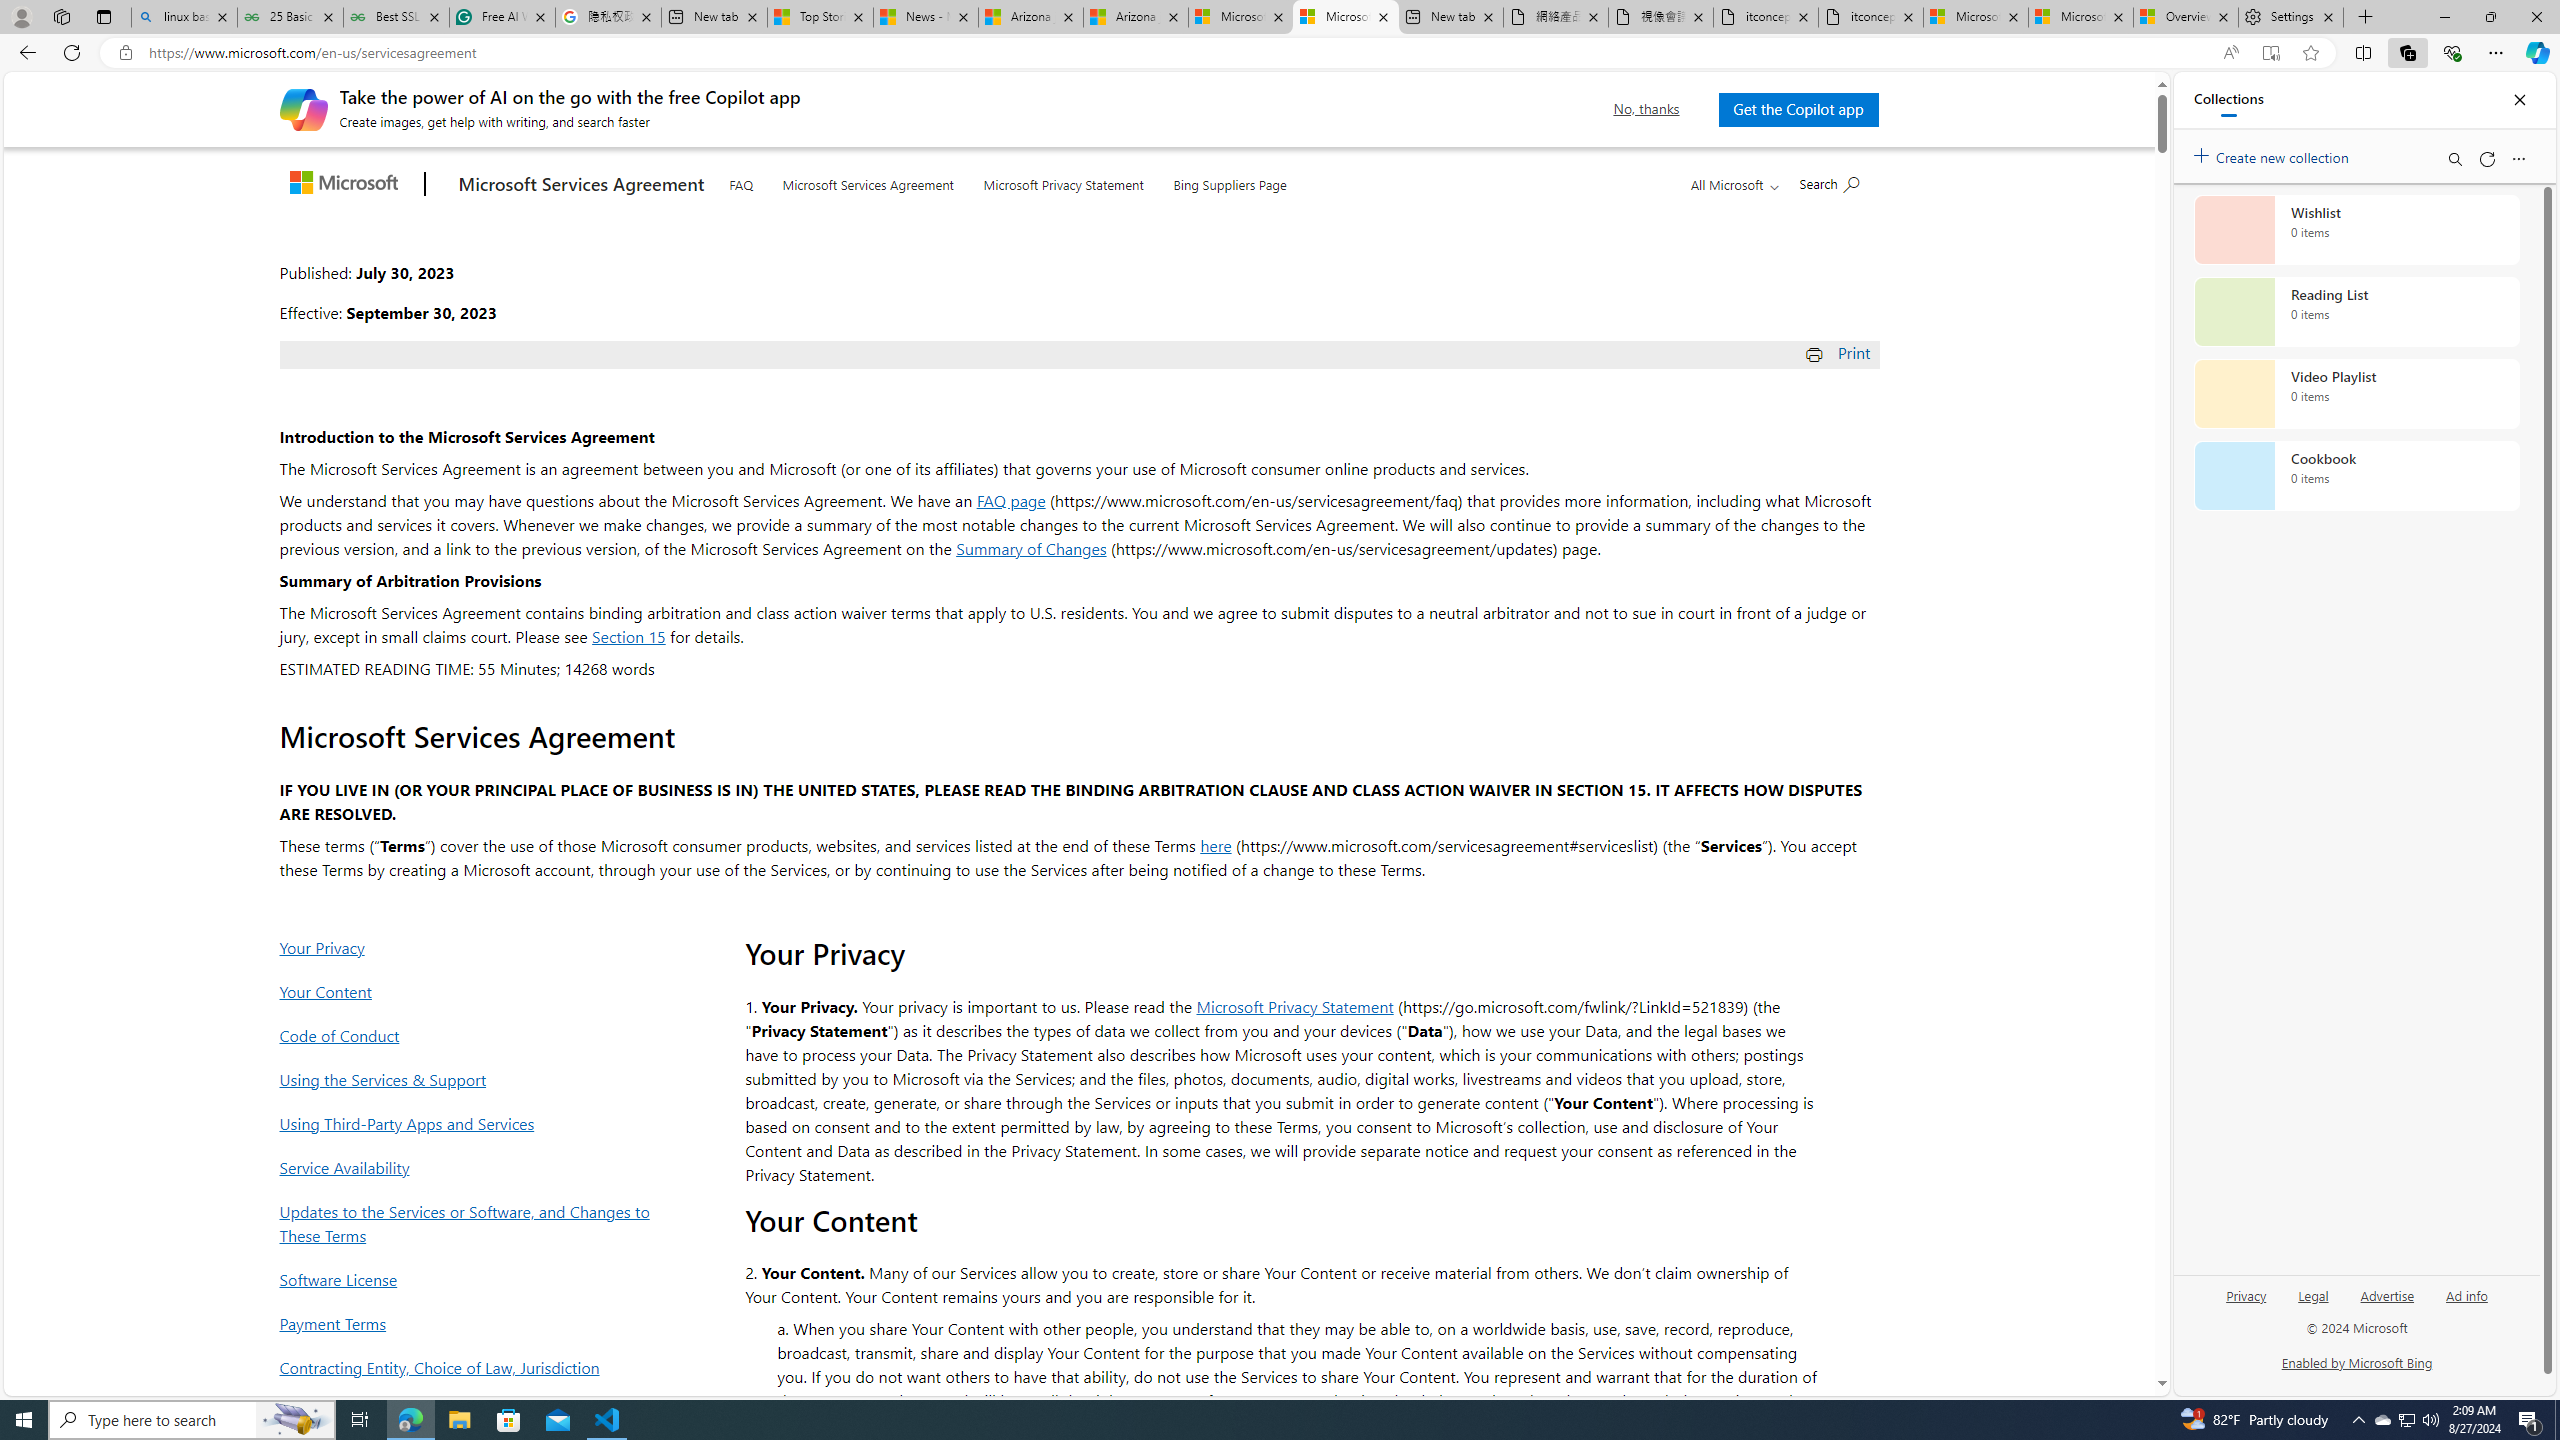  What do you see at coordinates (2186, 17) in the screenshot?
I see `Overview` at bounding box center [2186, 17].